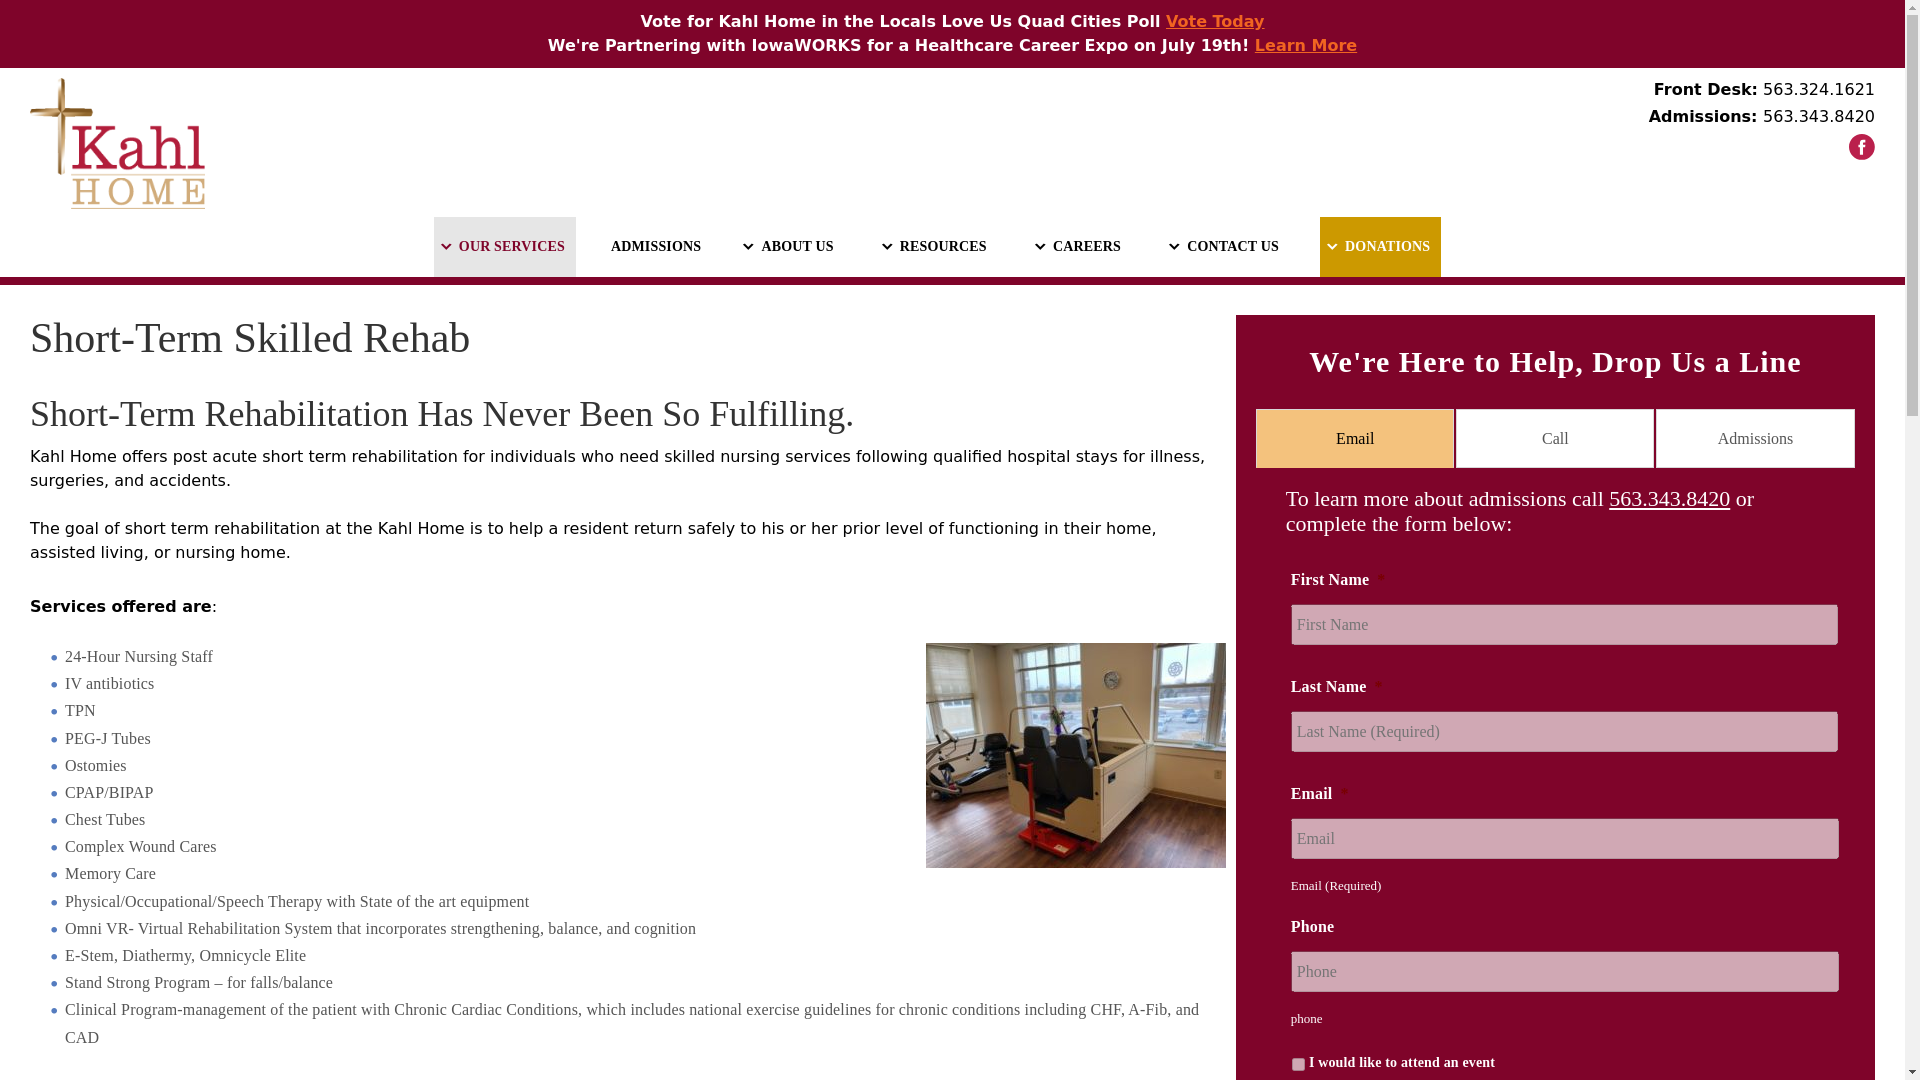 The width and height of the screenshot is (1920, 1080). What do you see at coordinates (1818, 116) in the screenshot?
I see `563.343.8420` at bounding box center [1818, 116].